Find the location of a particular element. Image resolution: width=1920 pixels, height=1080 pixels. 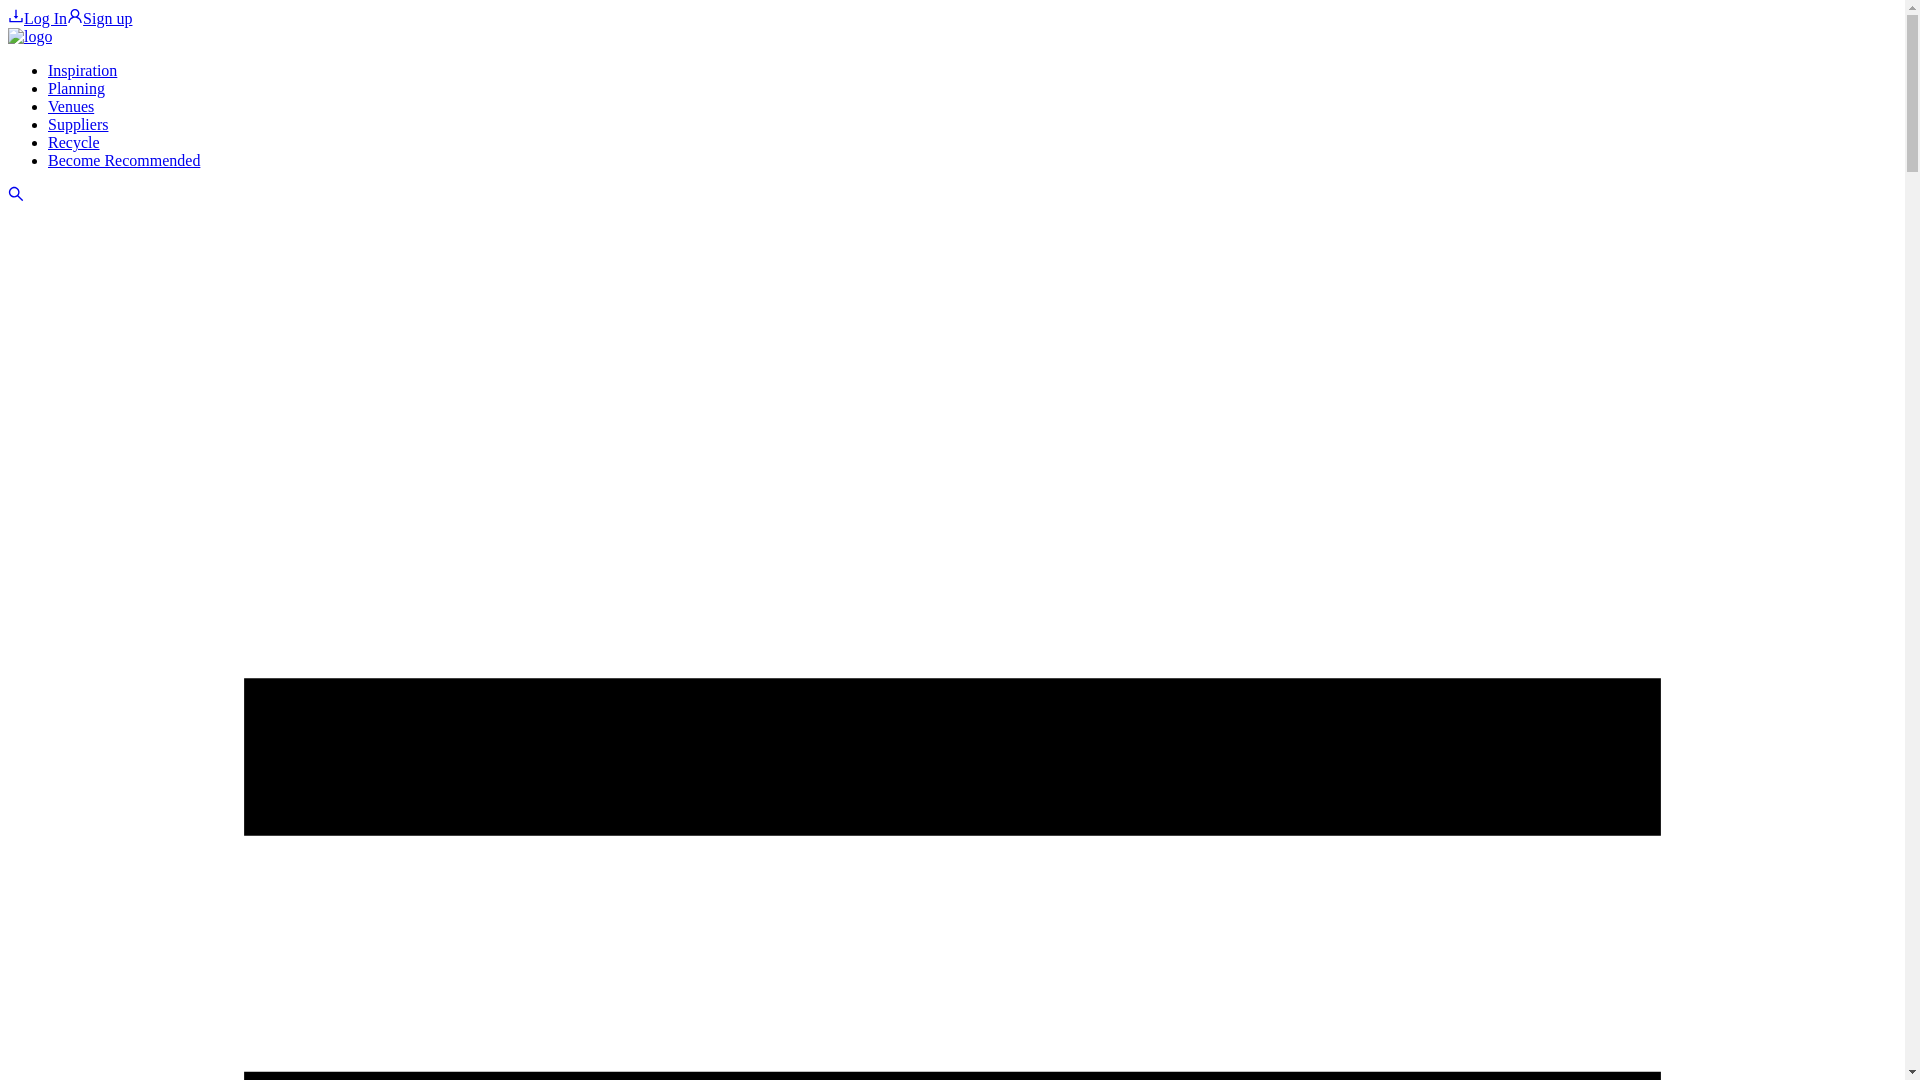

Log In is located at coordinates (37, 18).